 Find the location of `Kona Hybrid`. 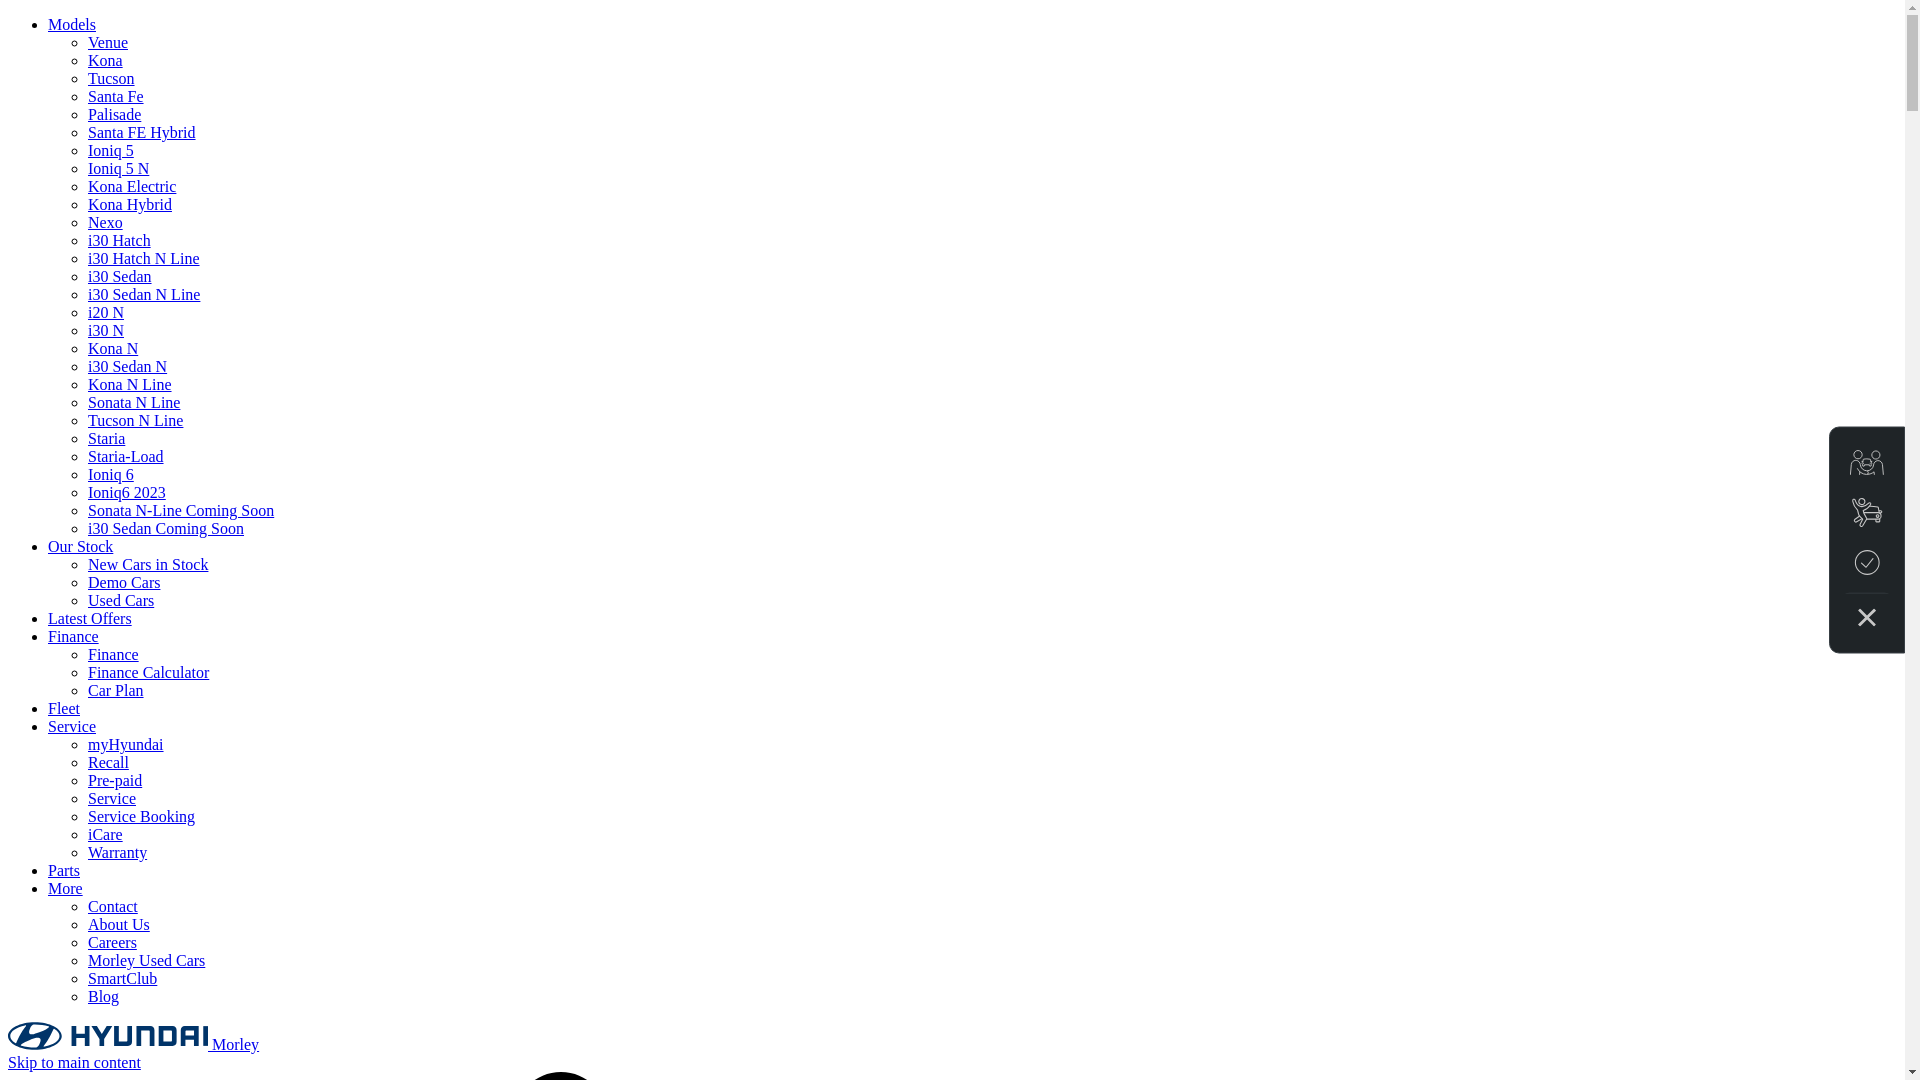

Kona Hybrid is located at coordinates (130, 204).